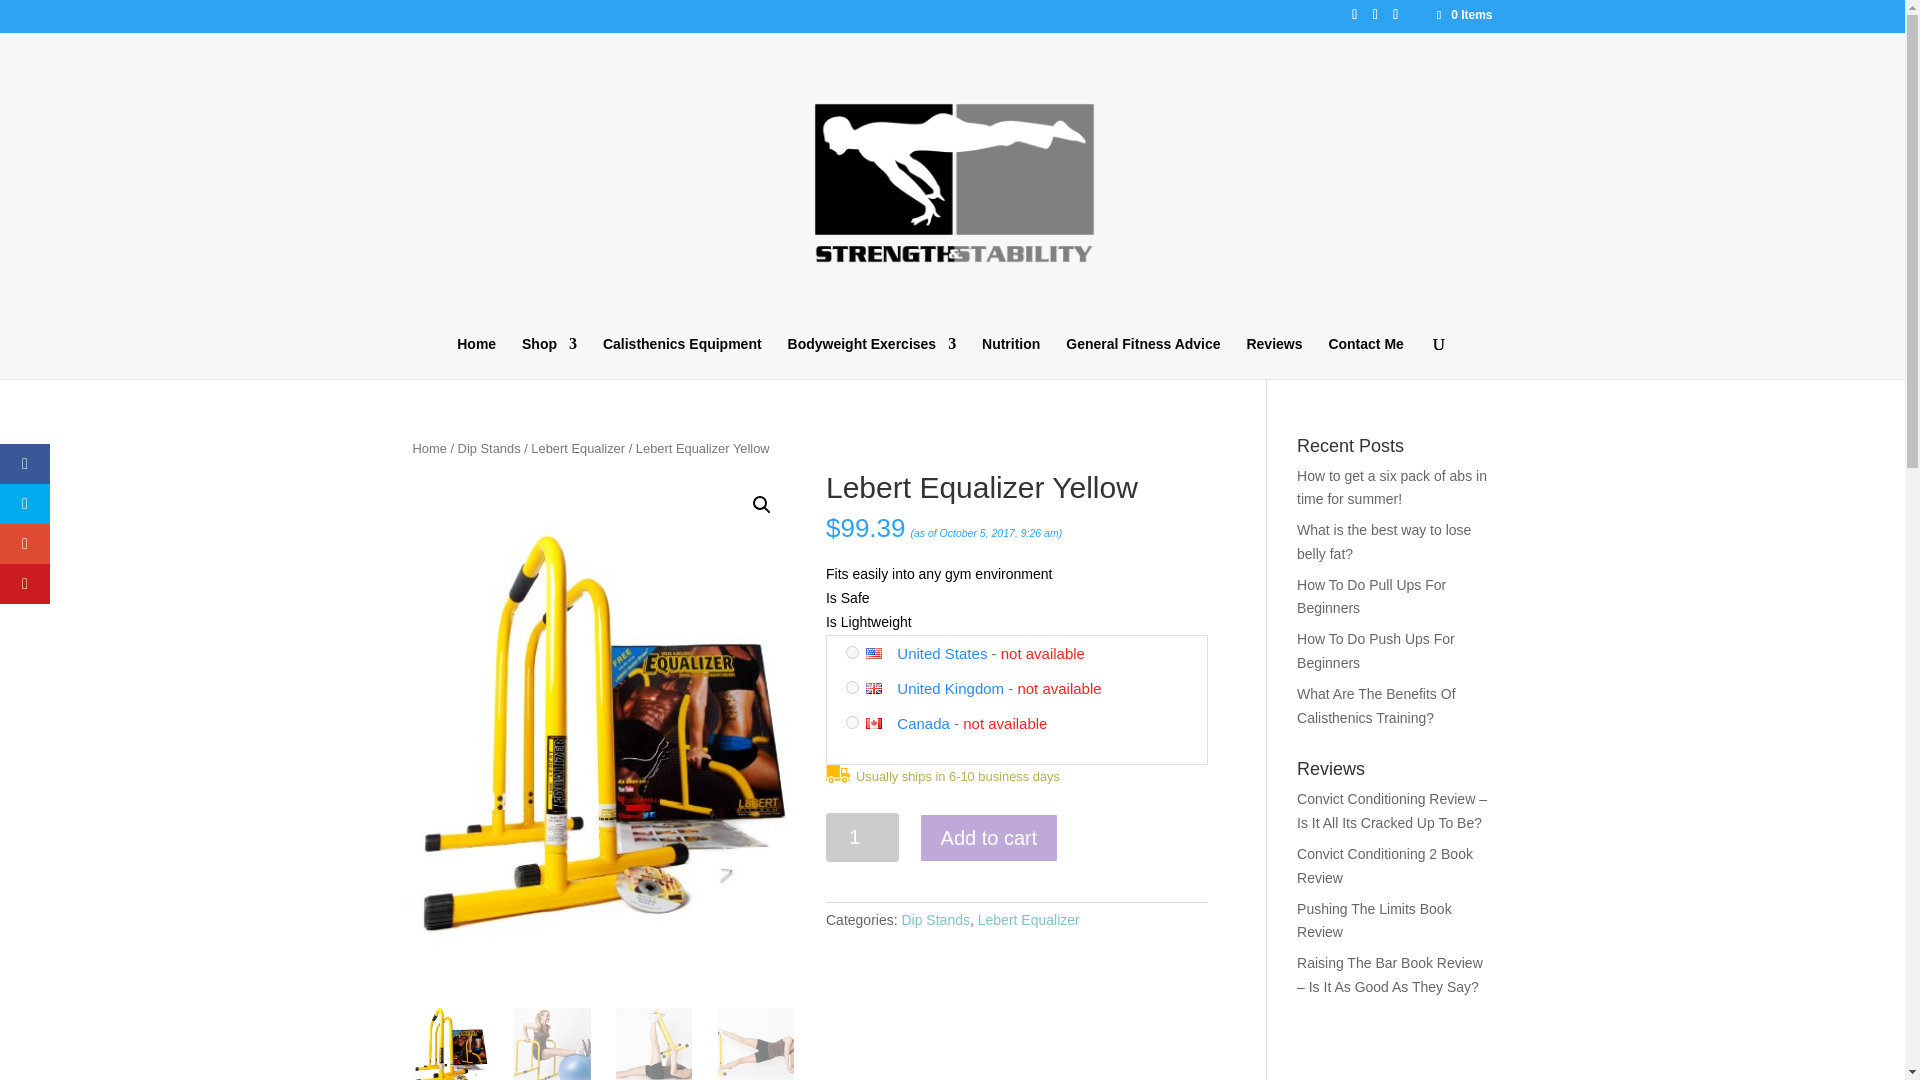  What do you see at coordinates (1010, 356) in the screenshot?
I see `Nutrition` at bounding box center [1010, 356].